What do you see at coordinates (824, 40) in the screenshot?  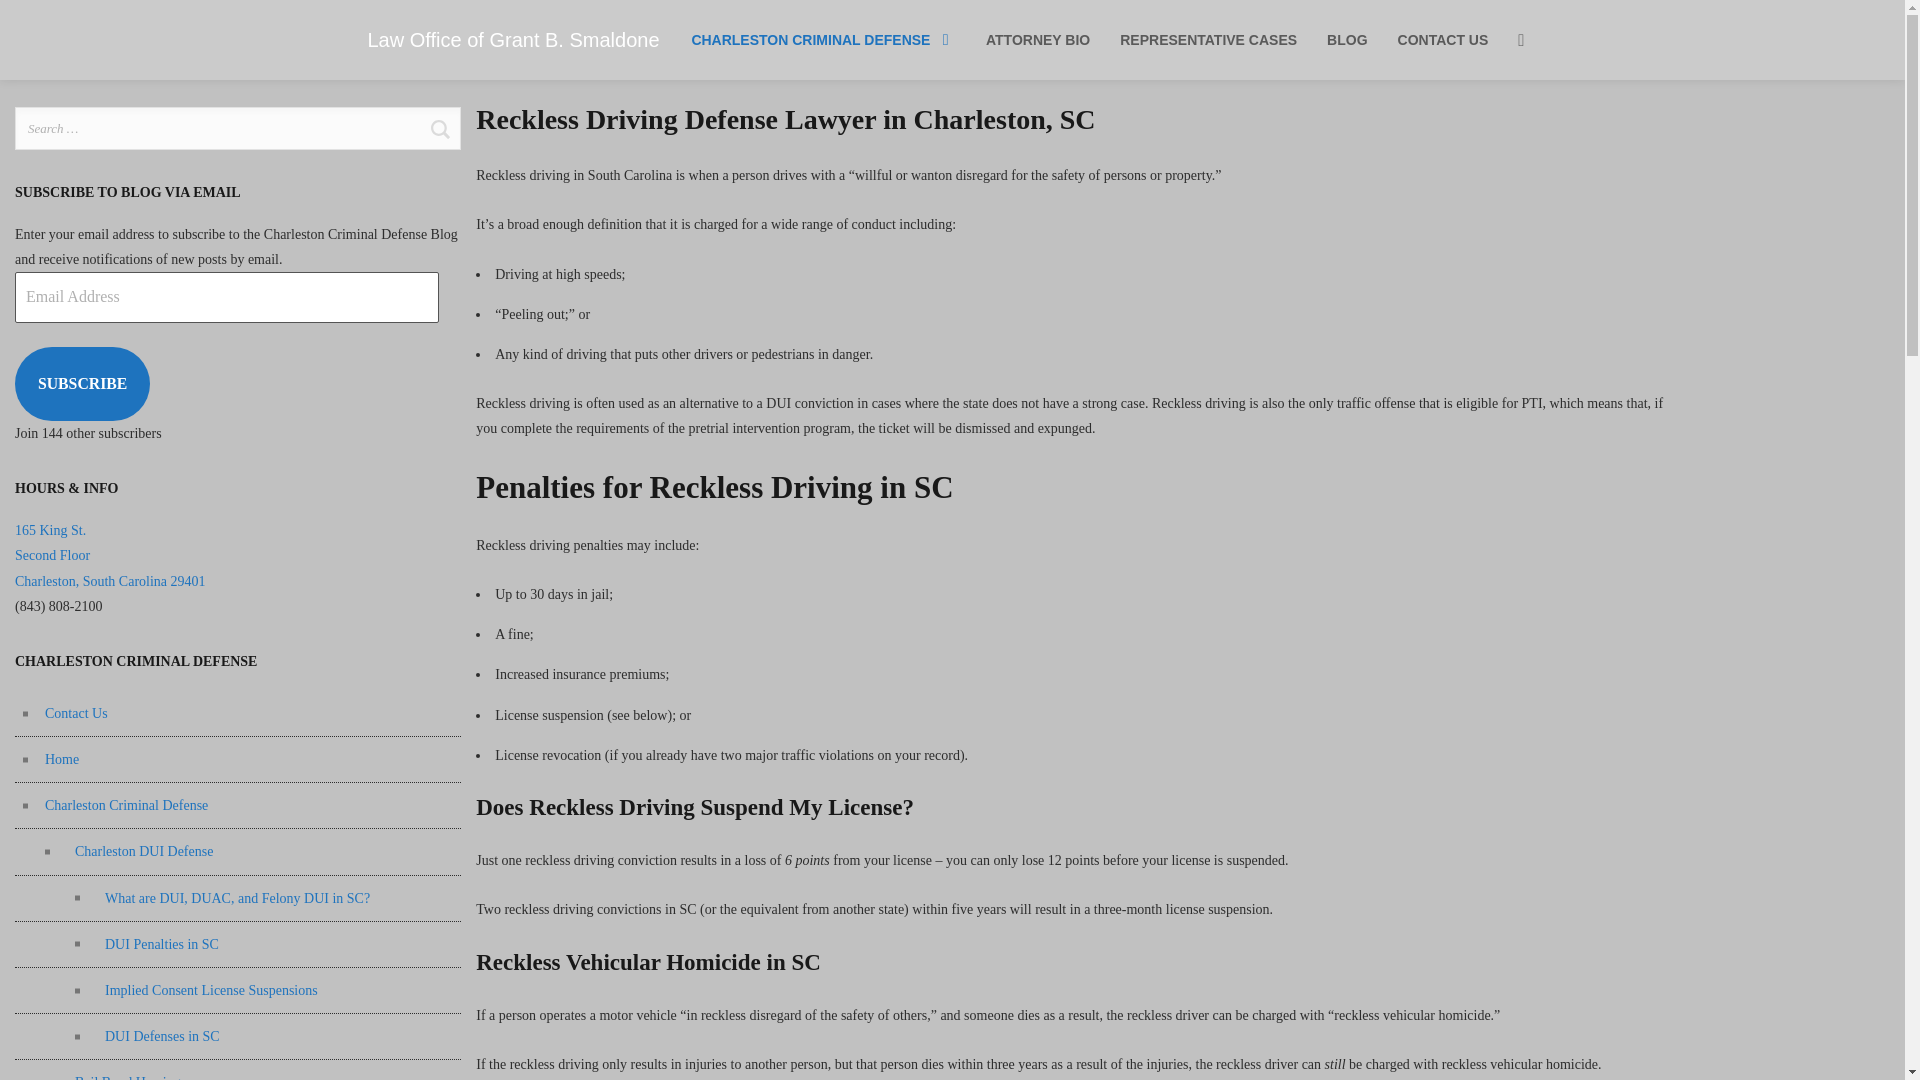 I see `CHARLESTON CRIMINAL DEFENSE` at bounding box center [824, 40].